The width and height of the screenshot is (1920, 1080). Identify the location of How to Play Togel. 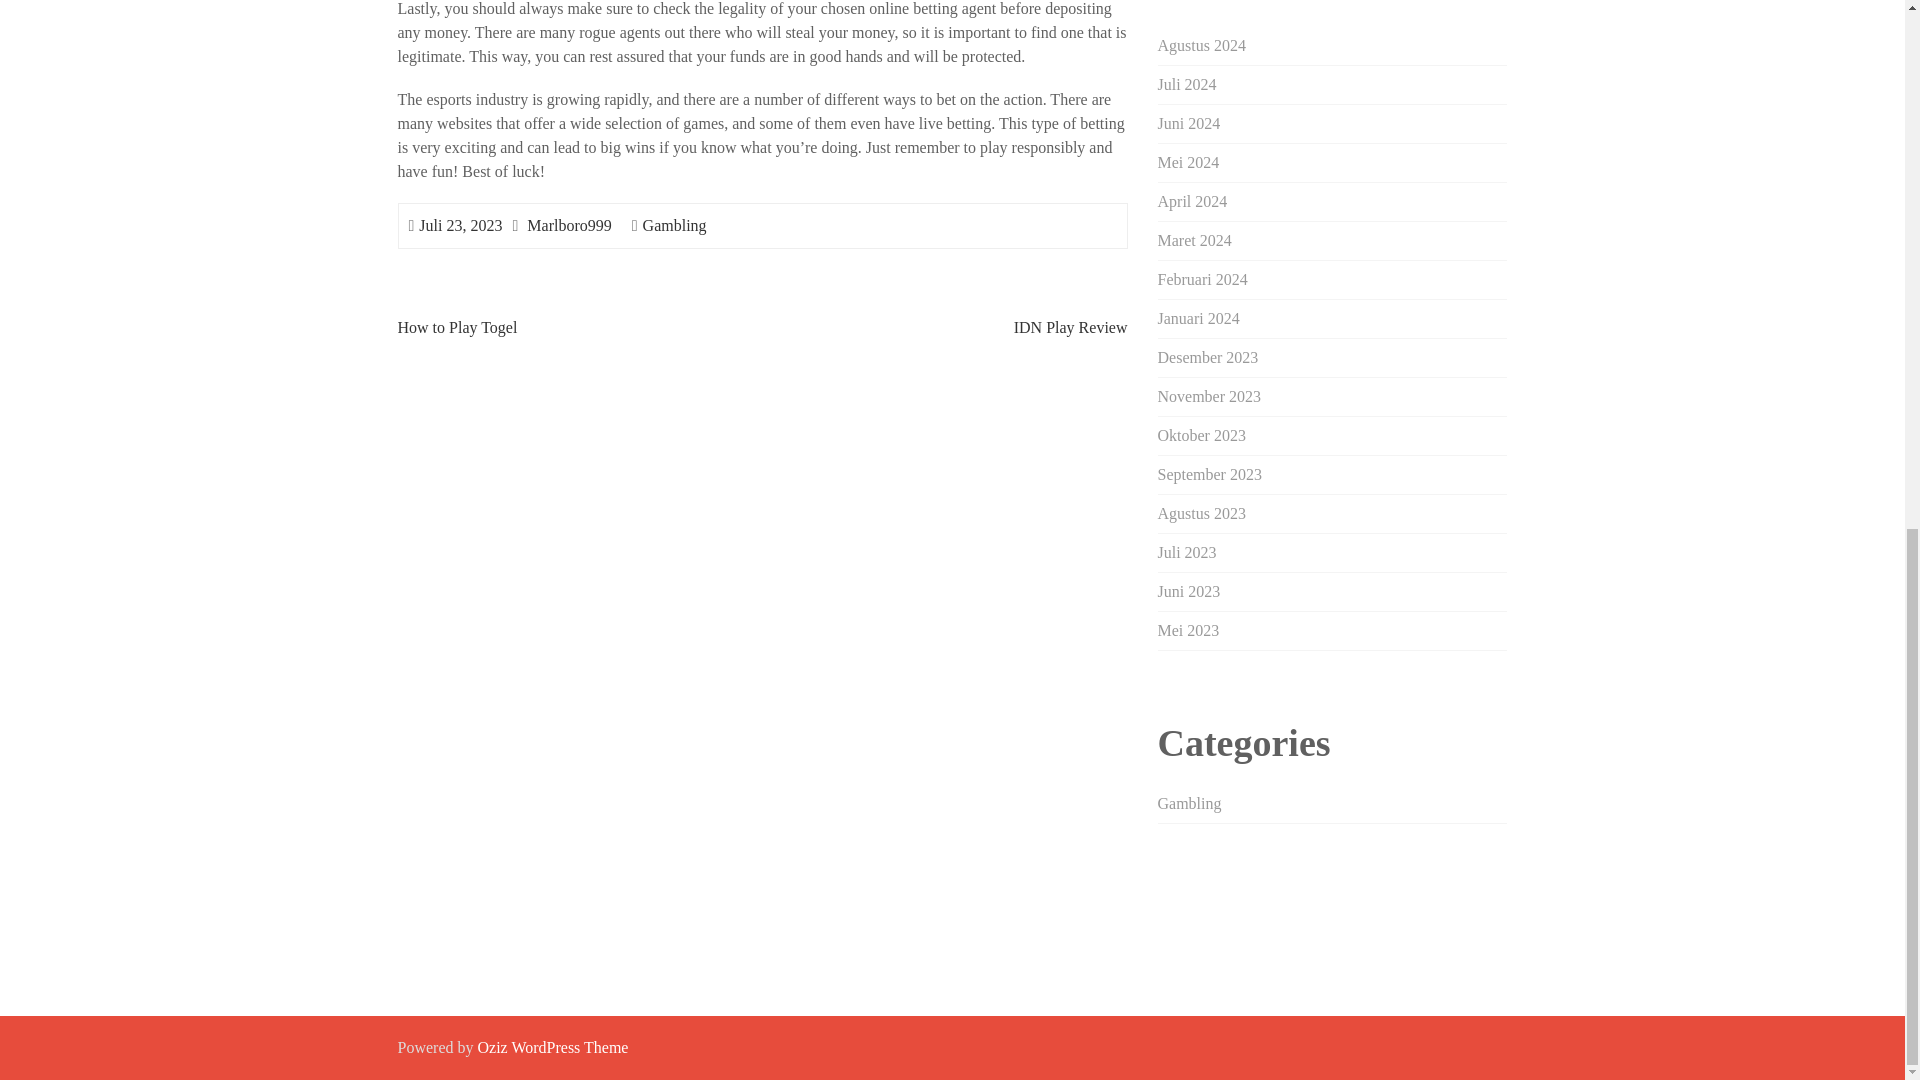
(458, 326).